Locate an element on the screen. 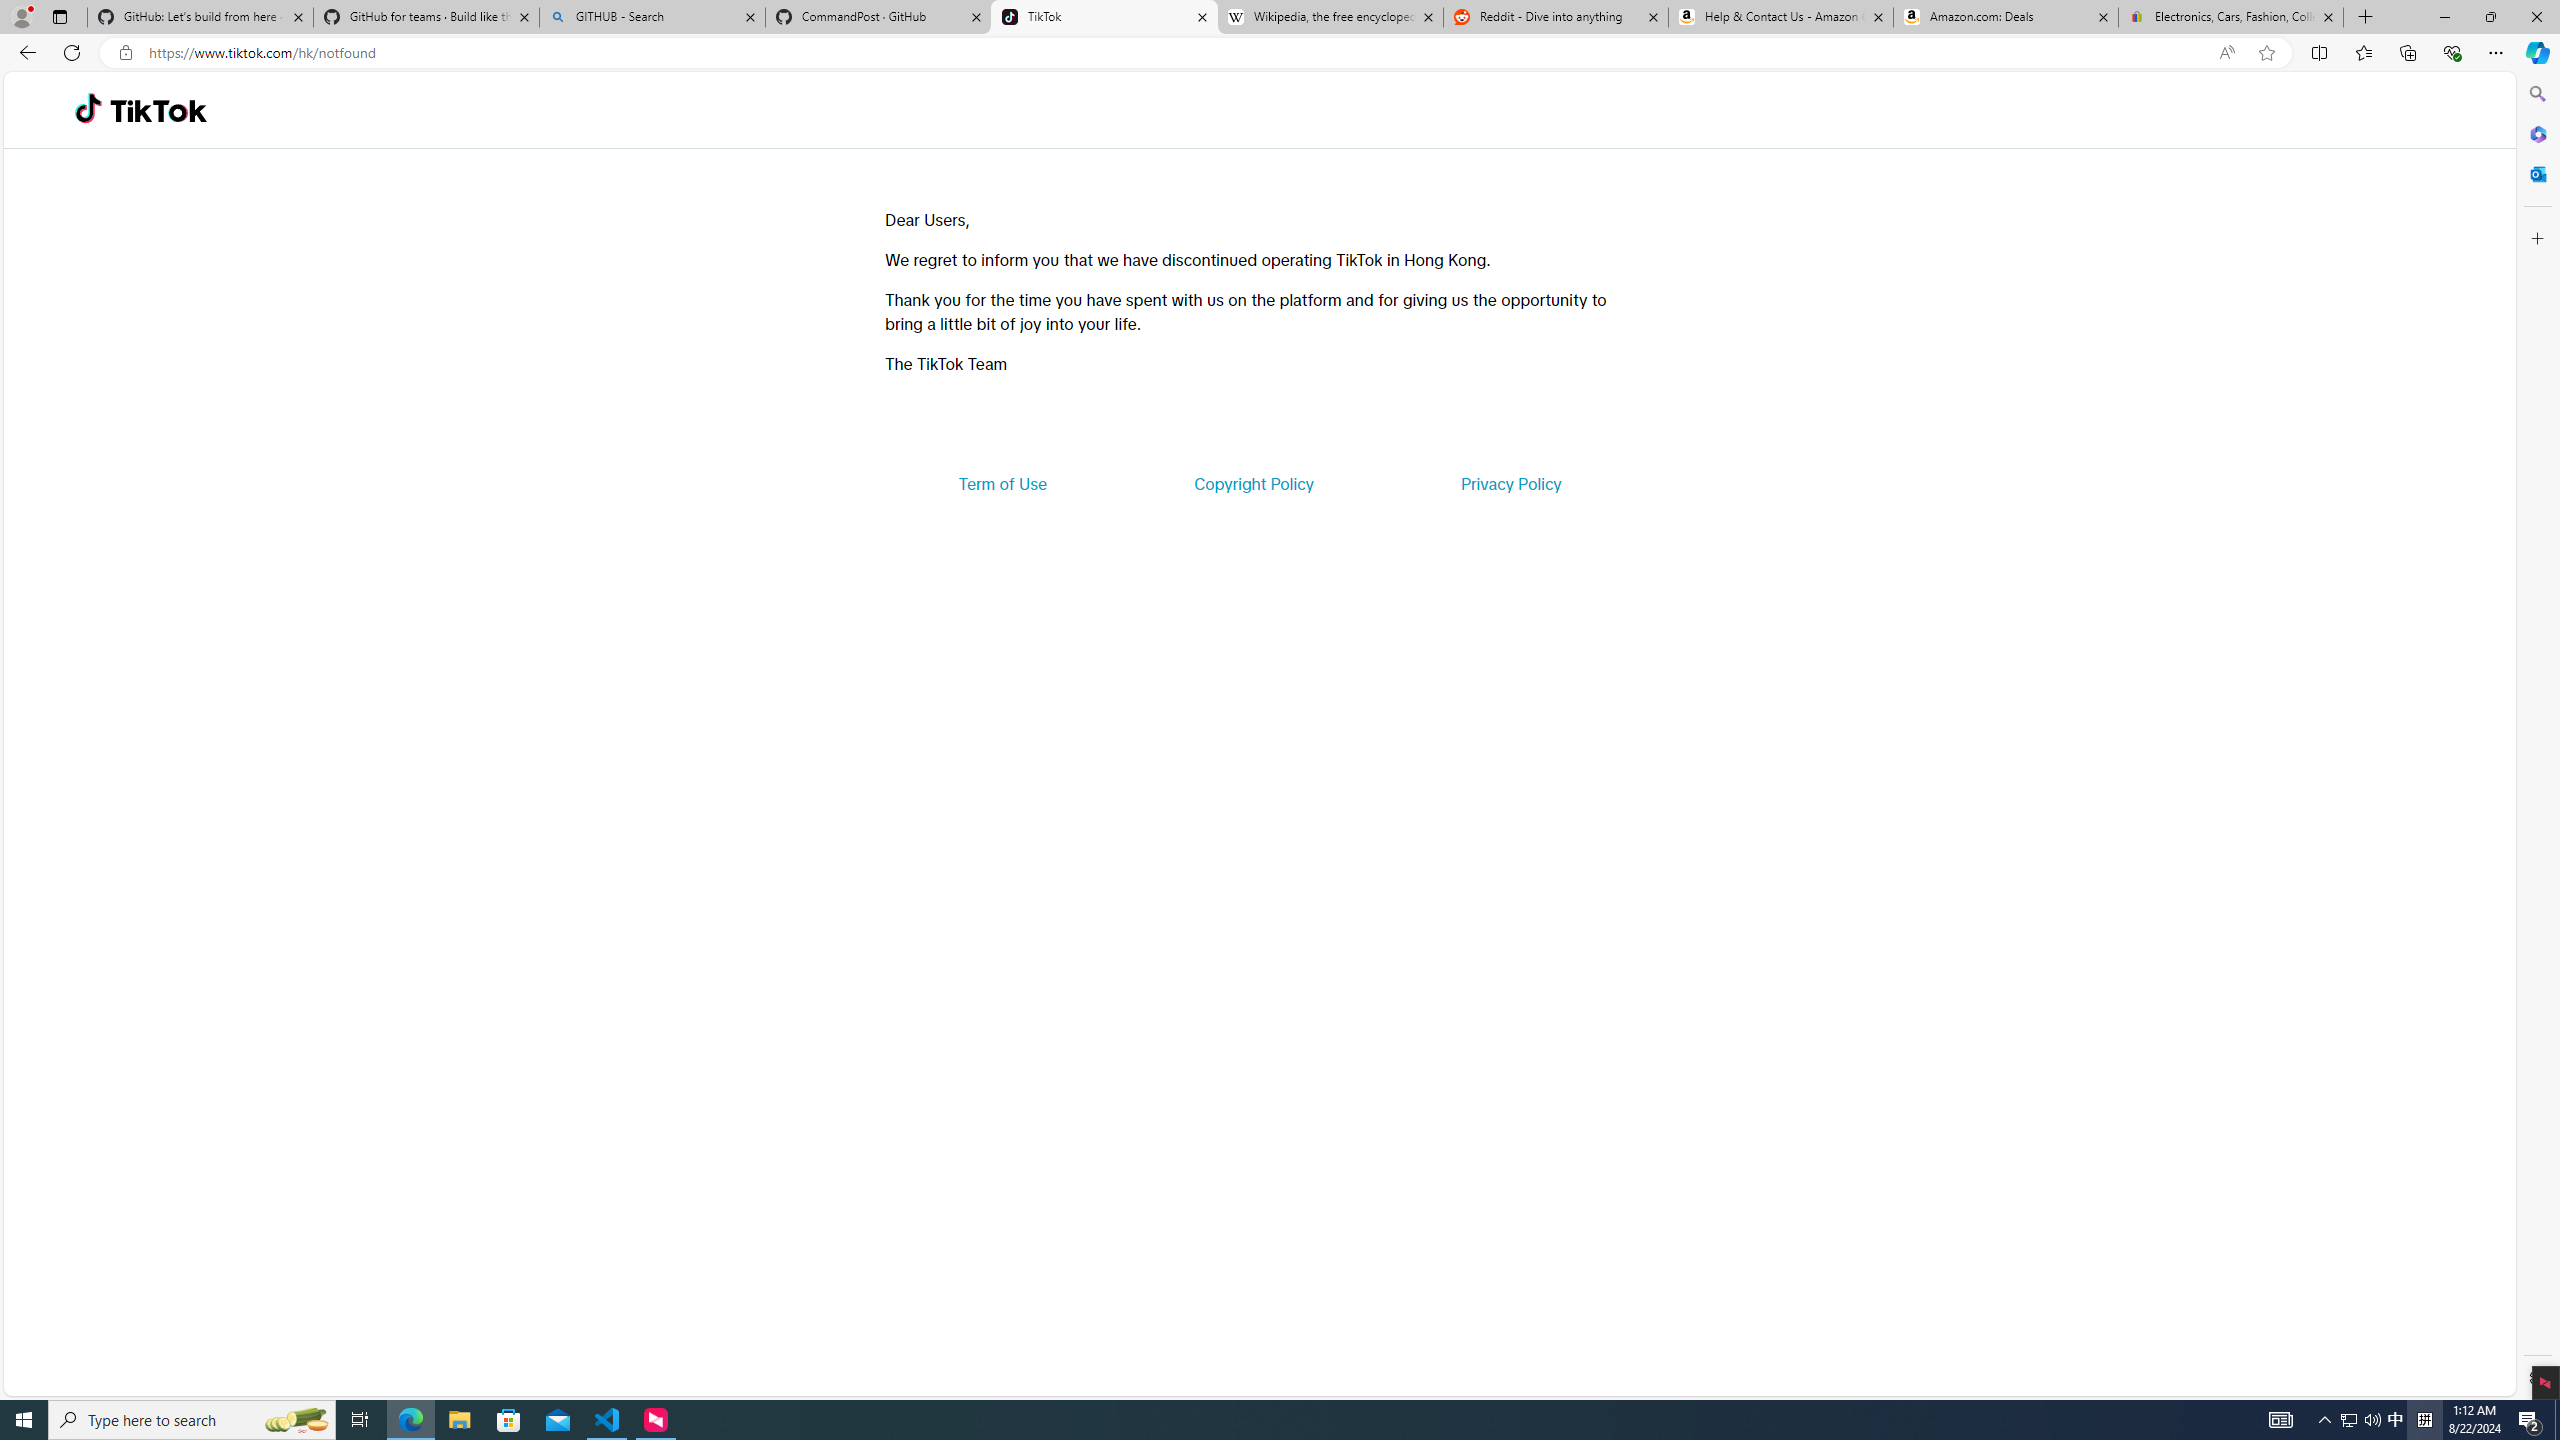 This screenshot has width=2560, height=1440. Wikipedia, the free encyclopedia is located at coordinates (1330, 17).